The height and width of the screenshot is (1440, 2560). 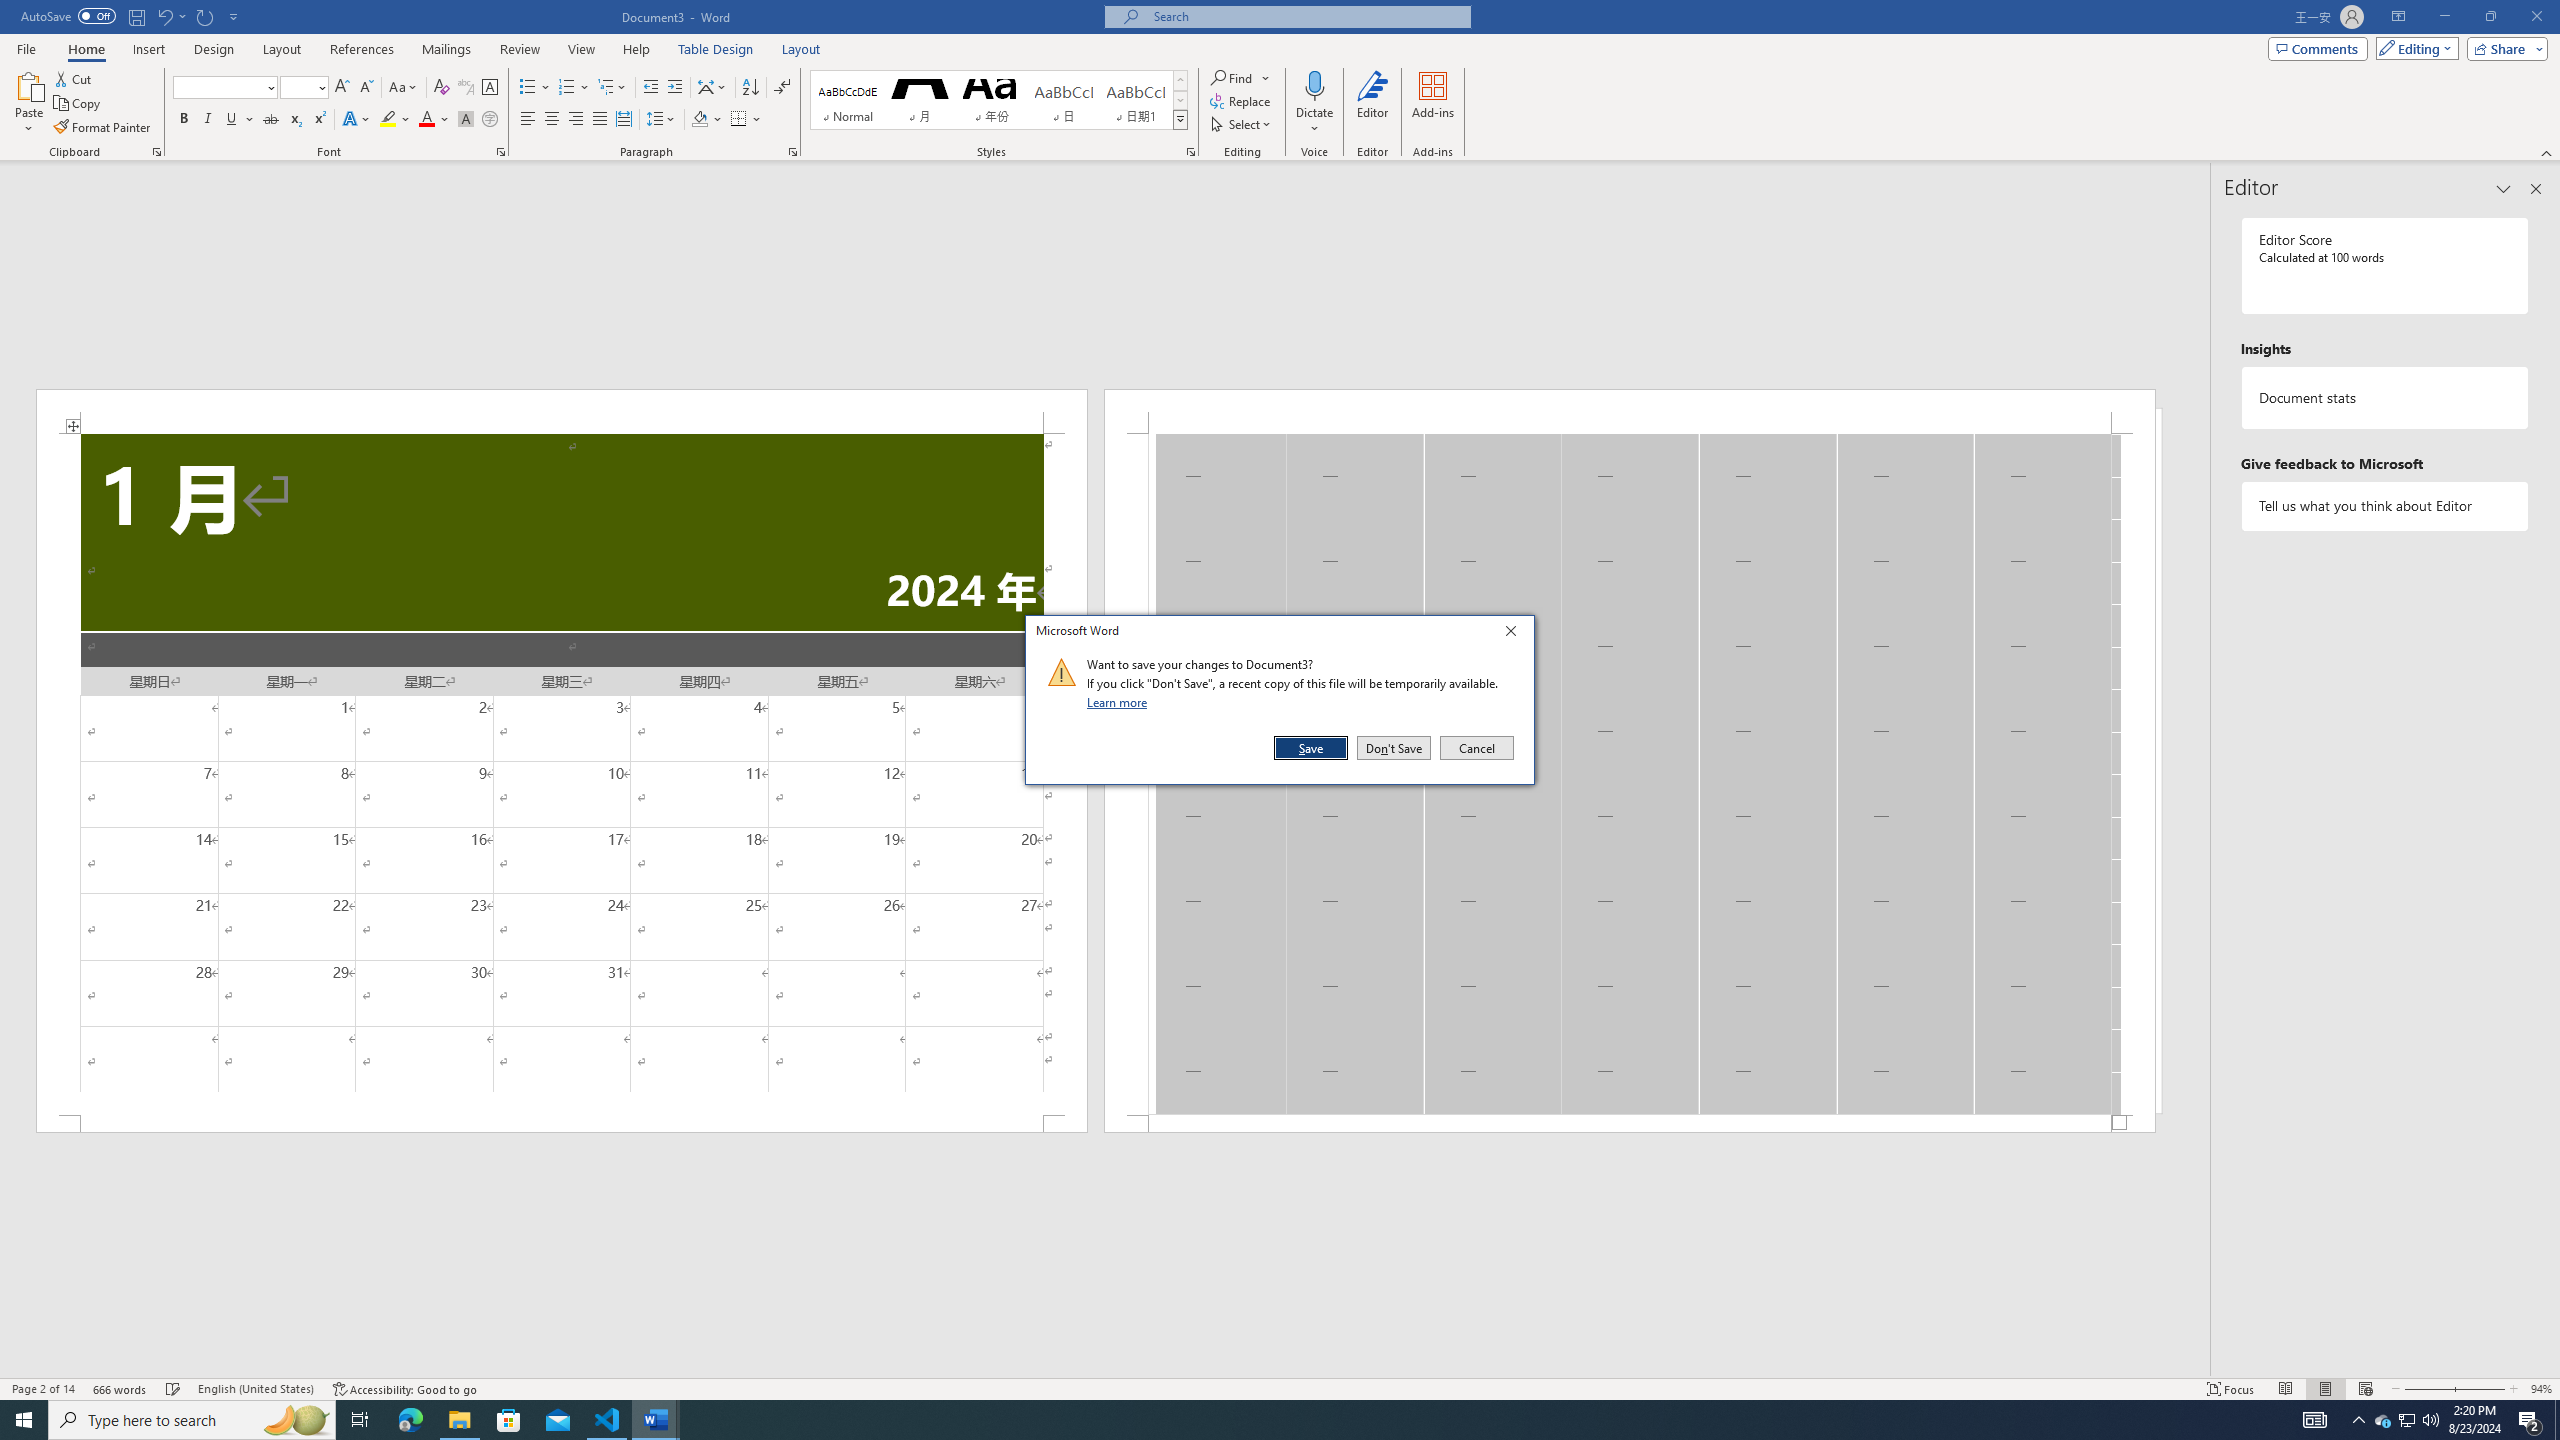 I want to click on Document statistics, so click(x=2386, y=398).